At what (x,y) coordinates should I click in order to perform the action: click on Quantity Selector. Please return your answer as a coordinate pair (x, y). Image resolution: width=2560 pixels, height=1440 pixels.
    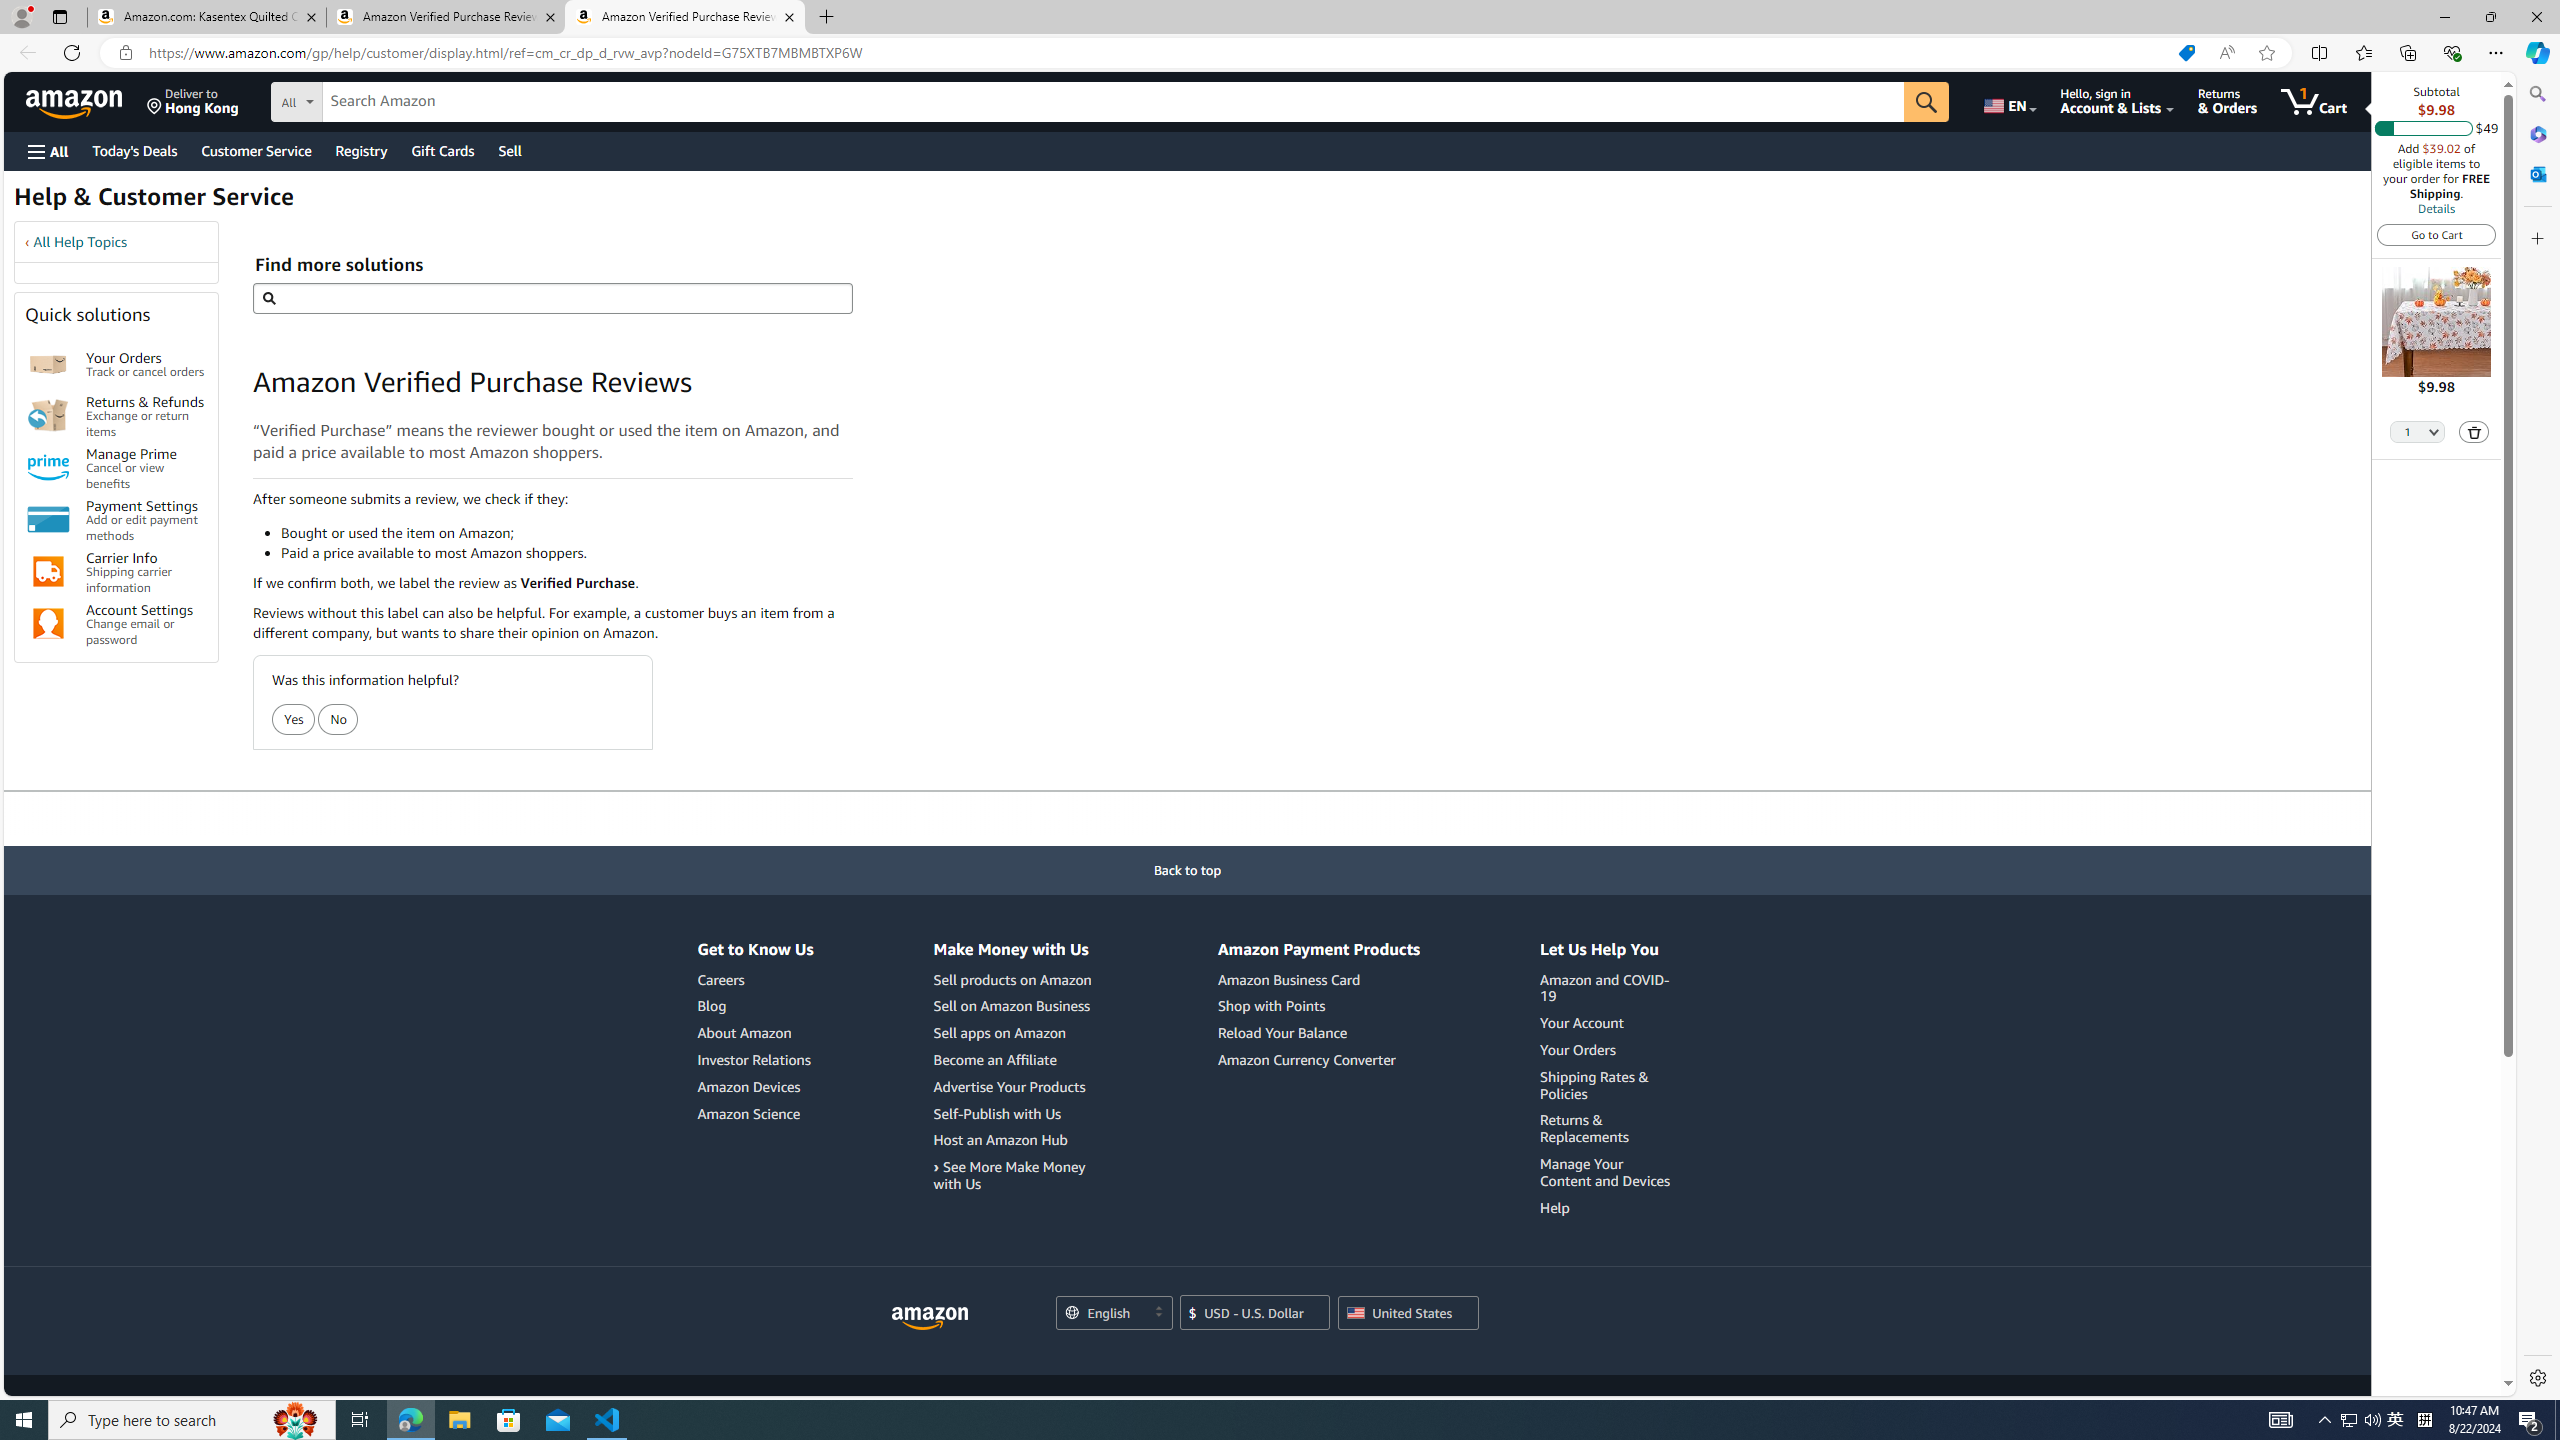
    Looking at the image, I should click on (2418, 431).